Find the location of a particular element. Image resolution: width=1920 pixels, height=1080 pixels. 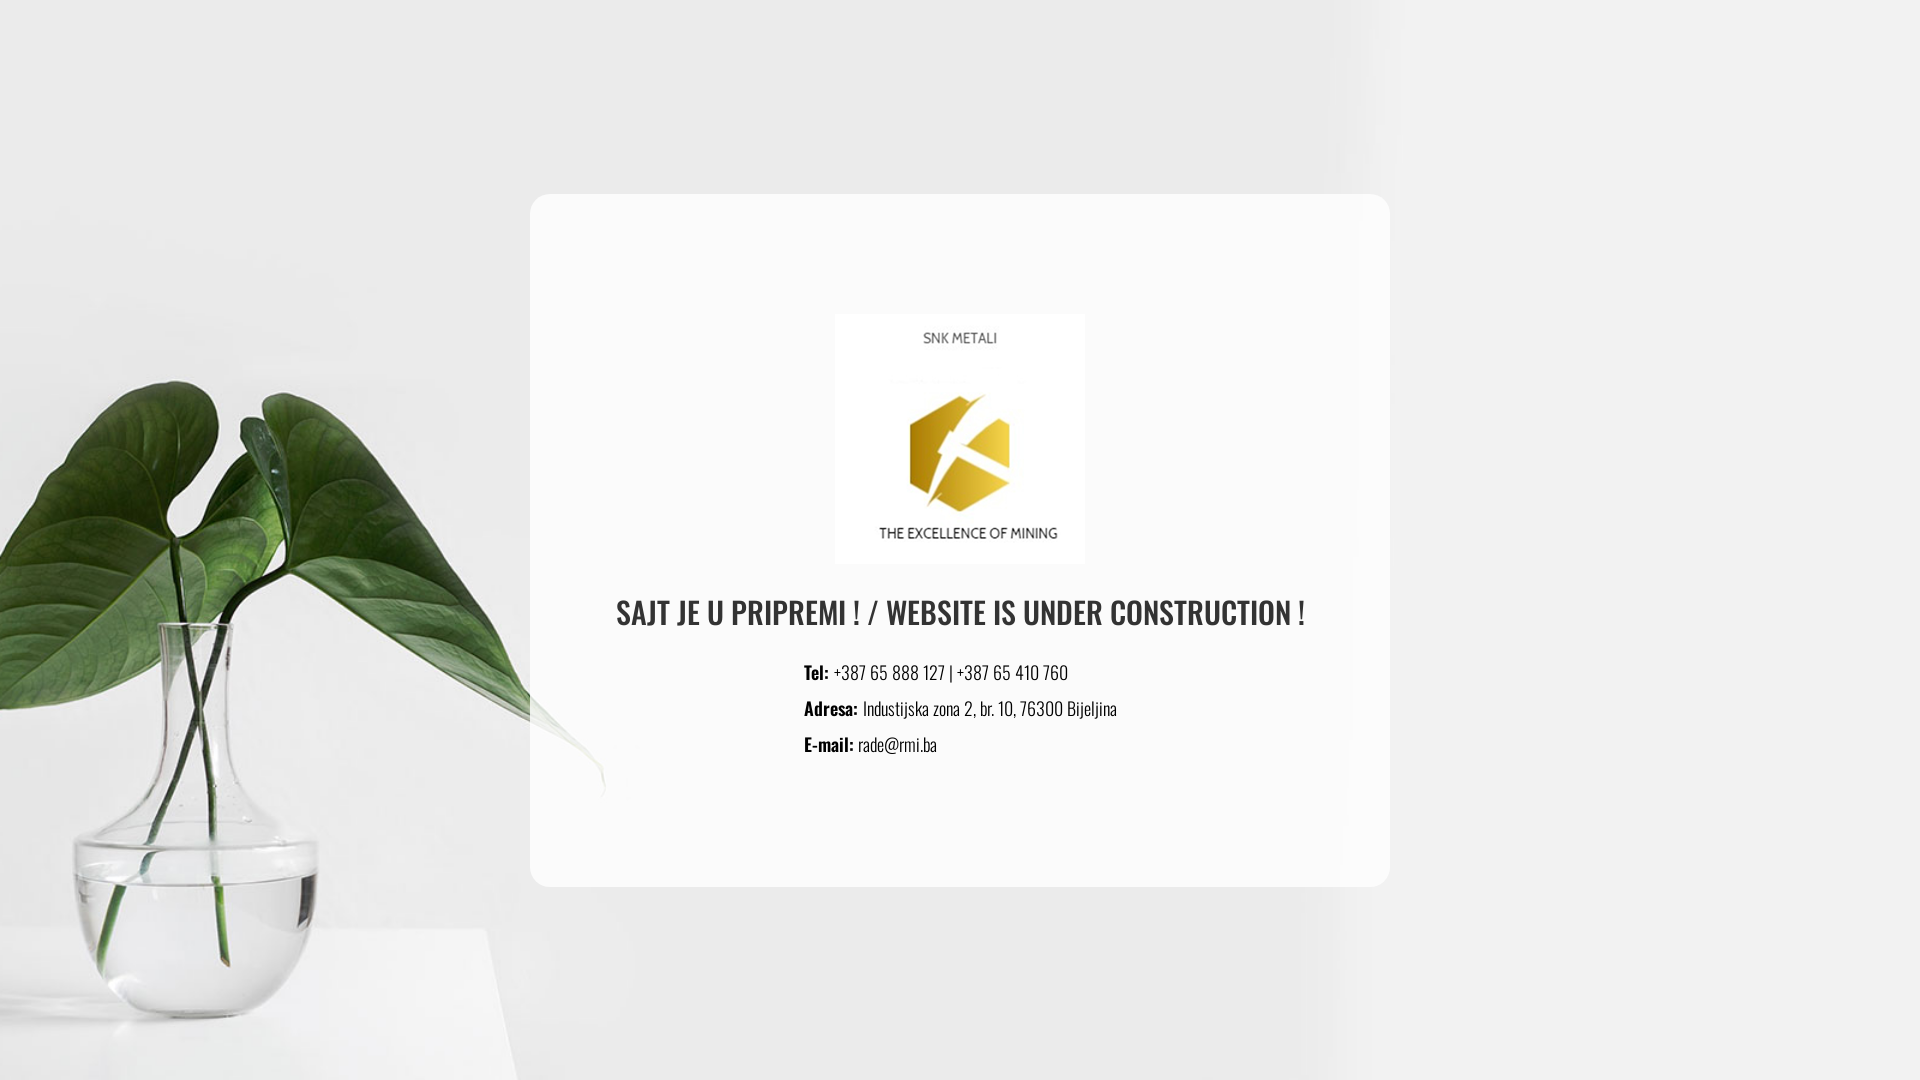

E-mail: rade@rmi.ba is located at coordinates (870, 743).